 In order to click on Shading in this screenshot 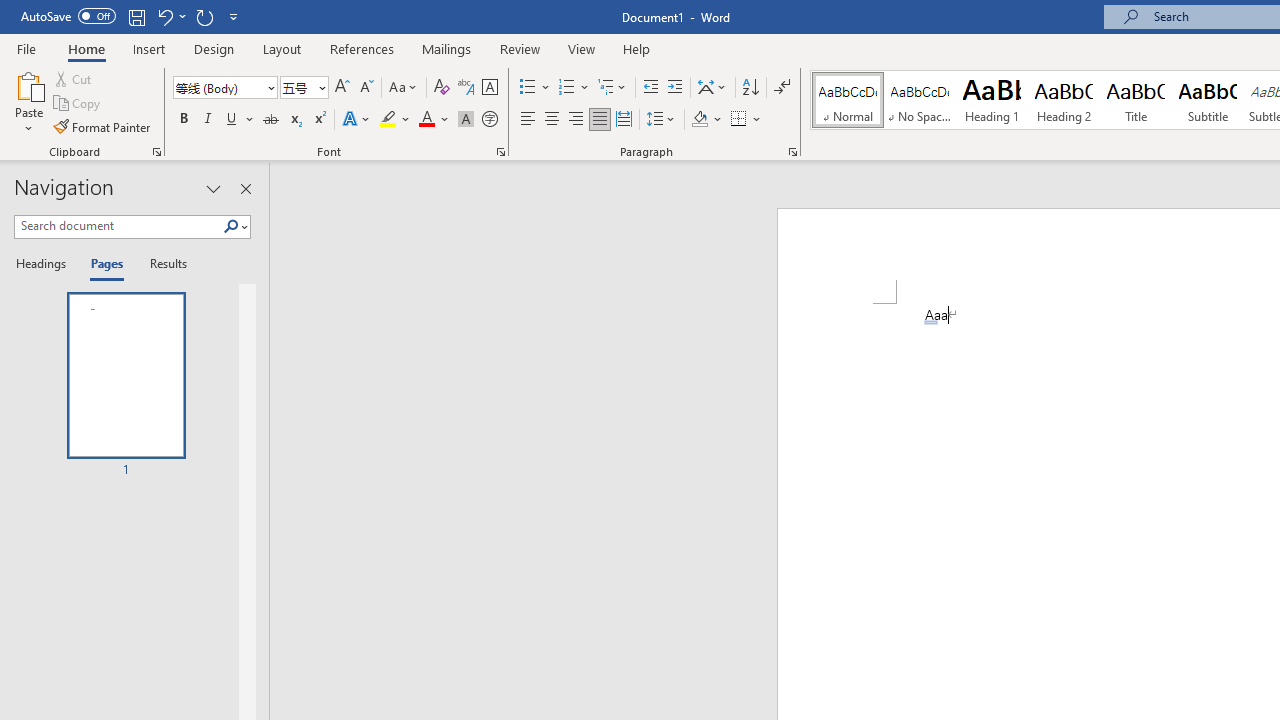, I will do `click(706, 120)`.